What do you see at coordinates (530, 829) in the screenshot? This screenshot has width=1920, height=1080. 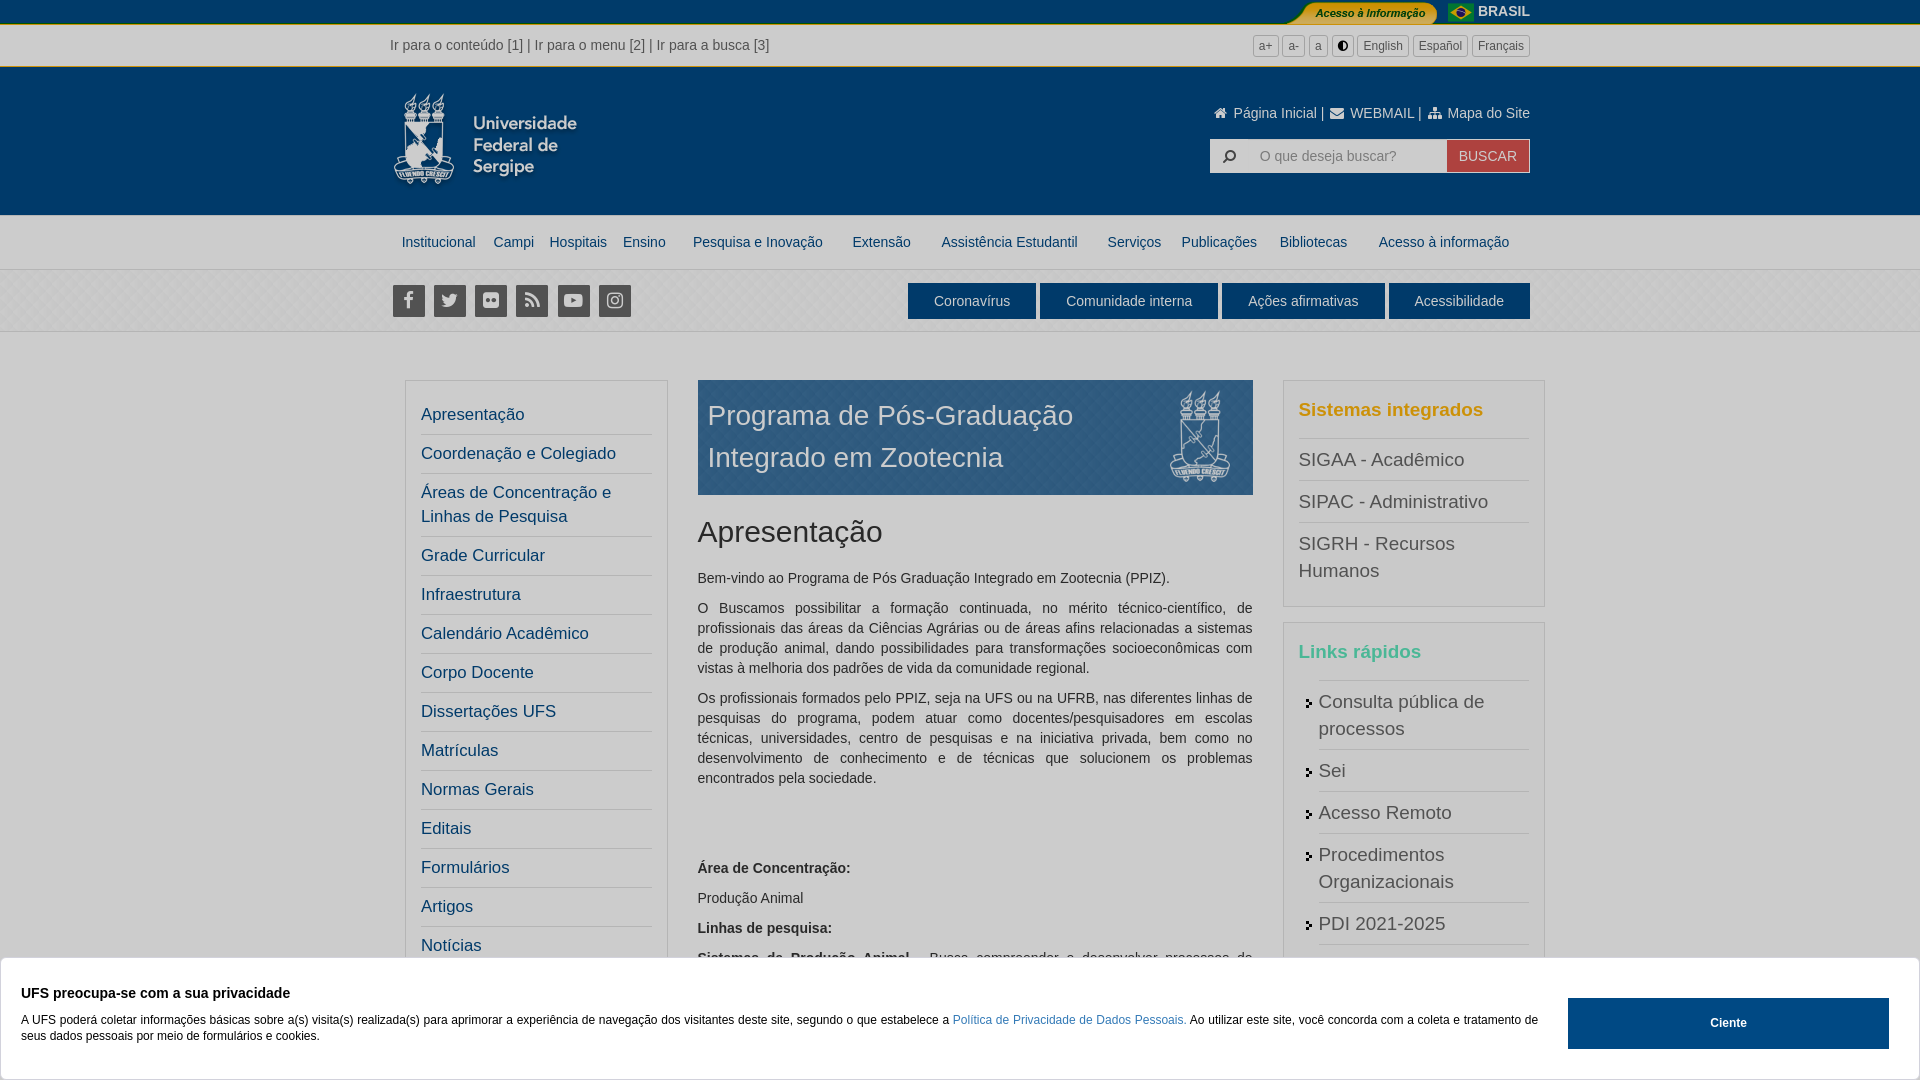 I see `Editais` at bounding box center [530, 829].